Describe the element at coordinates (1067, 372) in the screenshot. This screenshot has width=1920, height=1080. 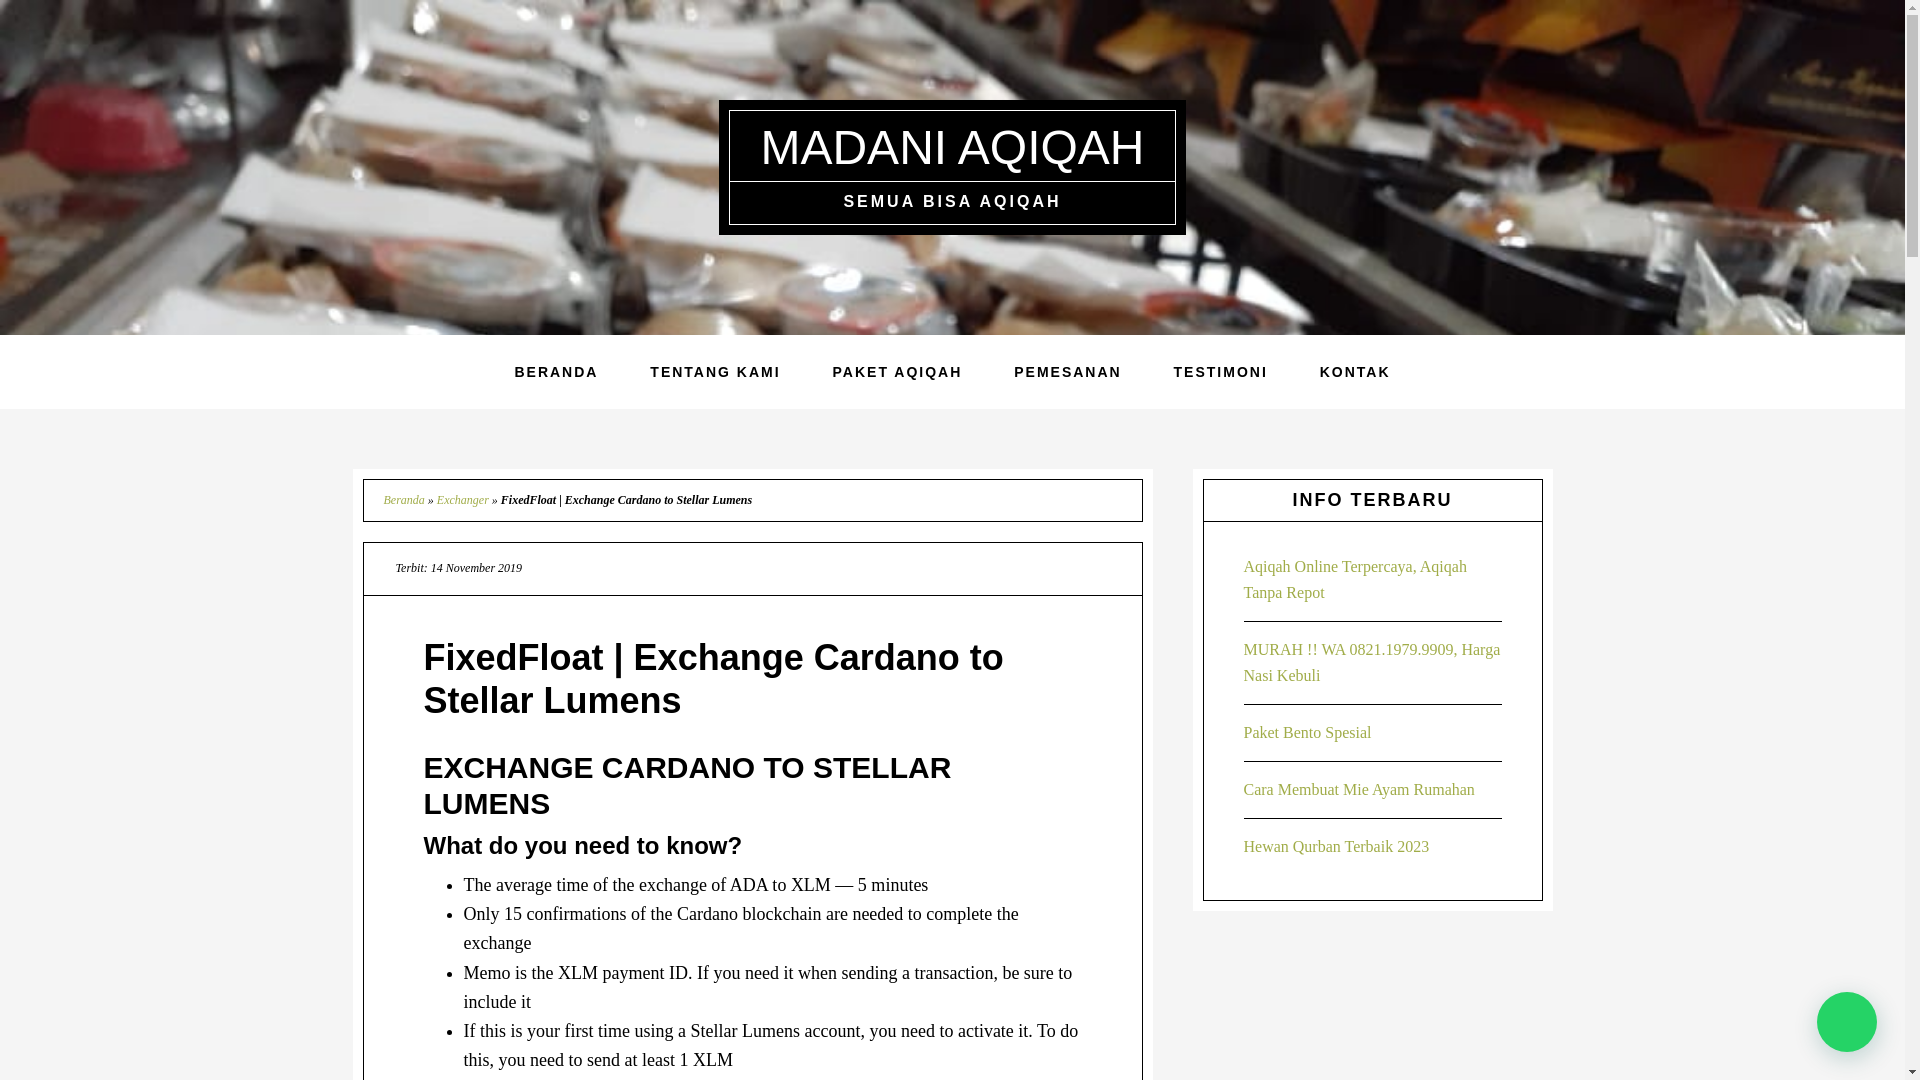
I see `PEMESANAN` at that location.